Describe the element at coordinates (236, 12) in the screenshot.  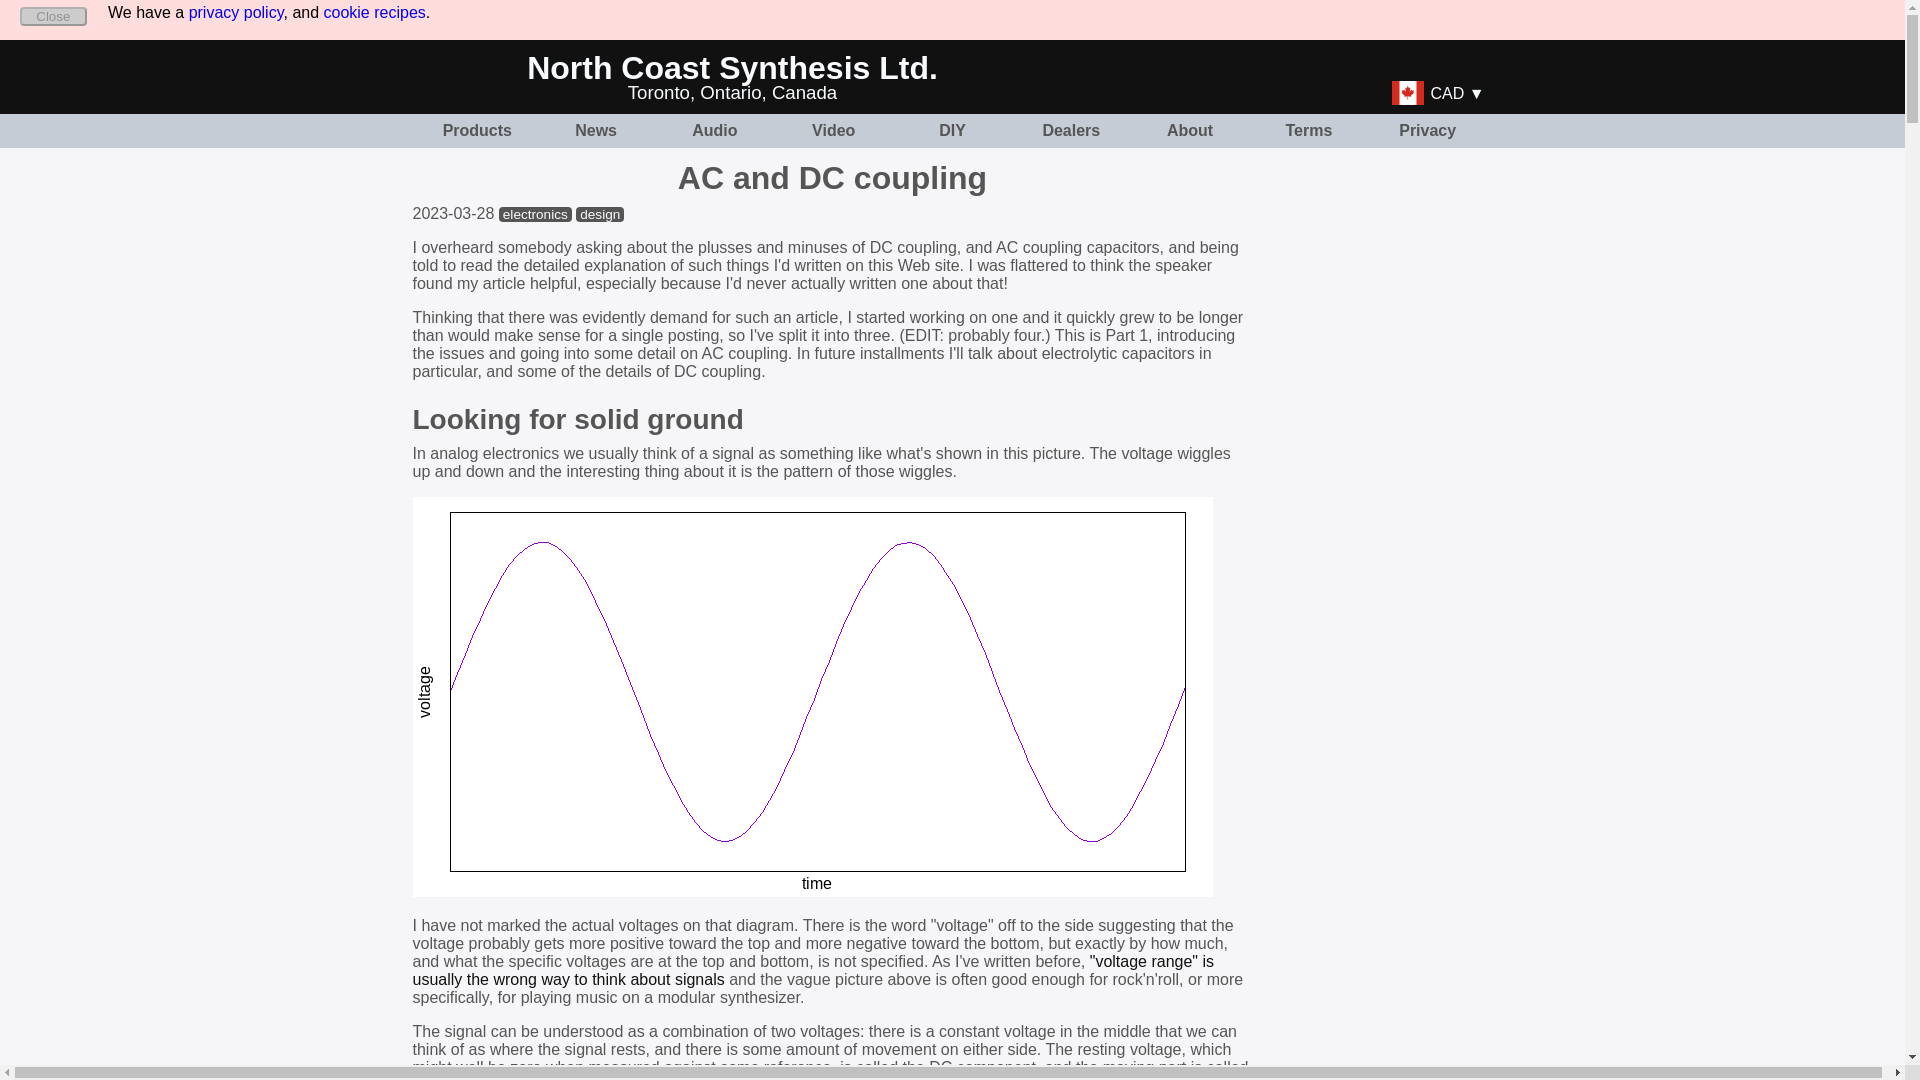
I see `privacy policy` at that location.